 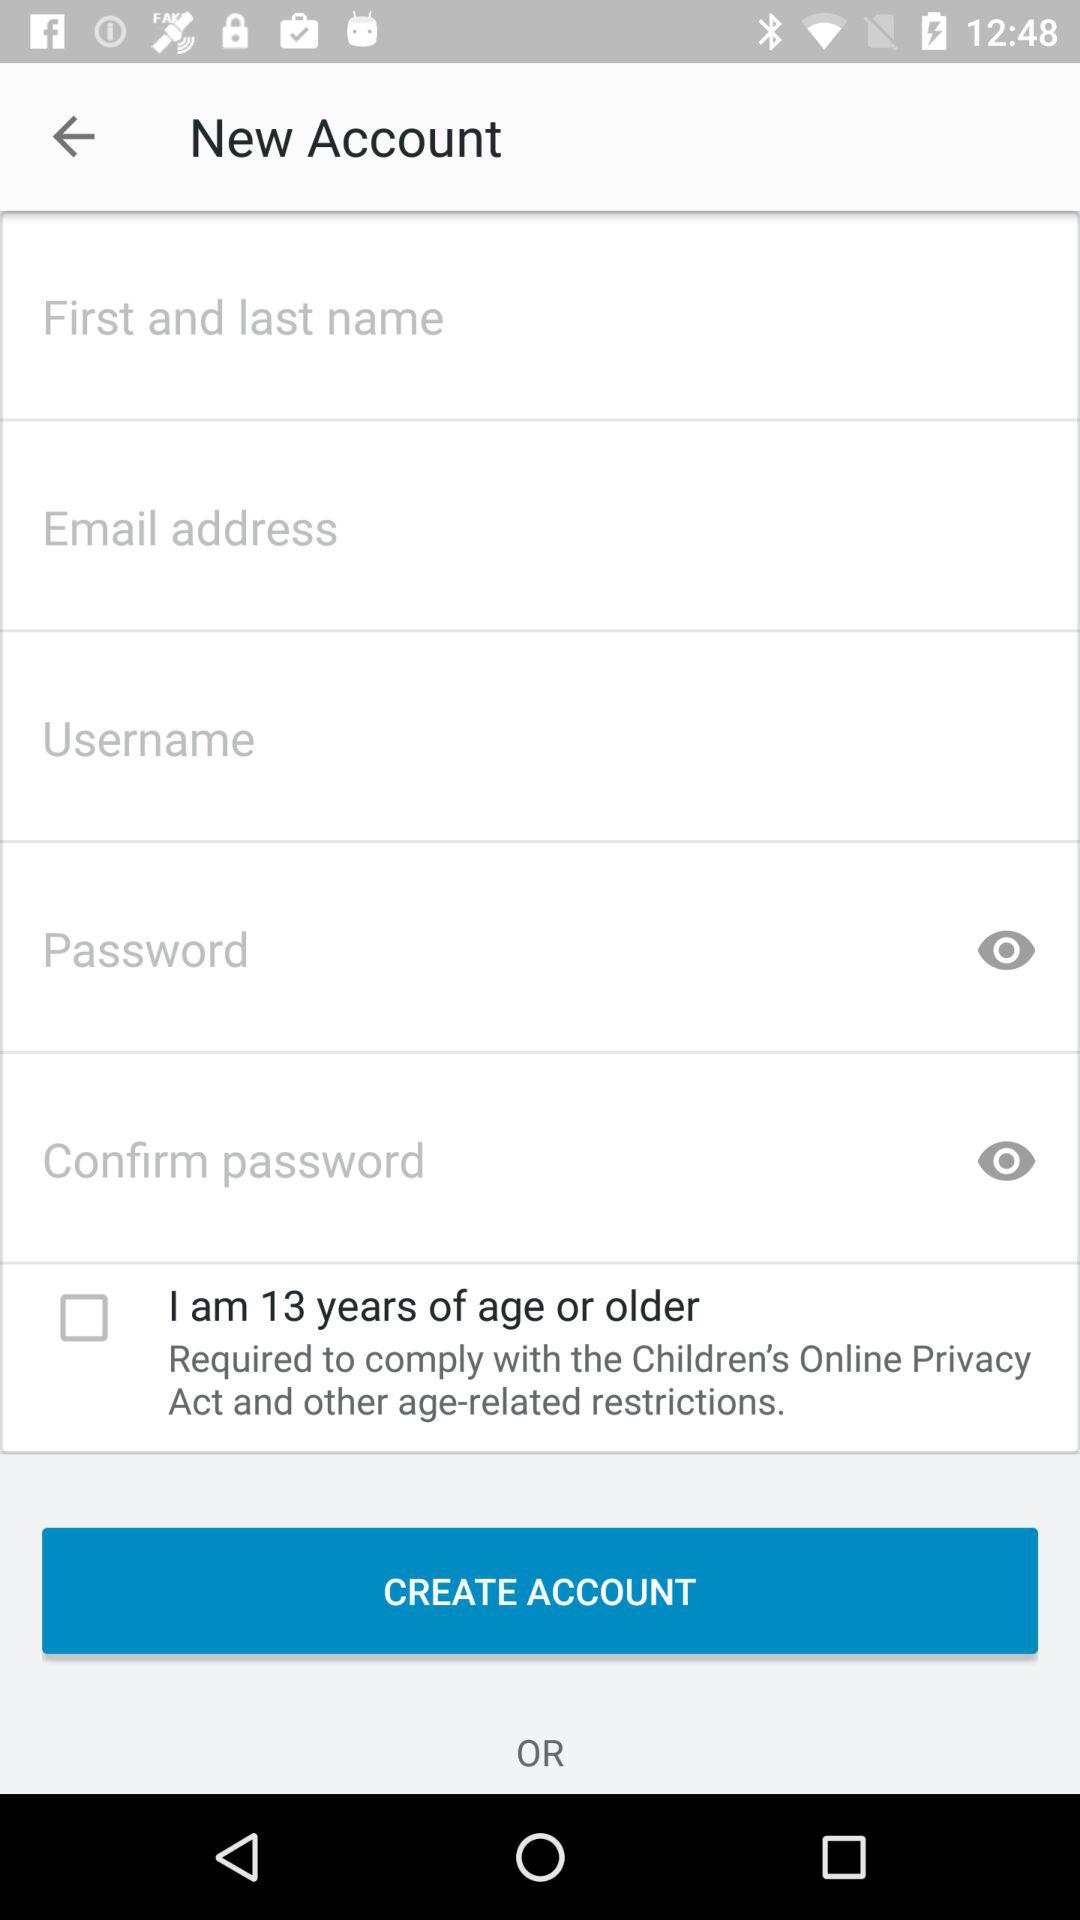 What do you see at coordinates (84, 1317) in the screenshot?
I see `press the icon next to the i am 13 icon` at bounding box center [84, 1317].